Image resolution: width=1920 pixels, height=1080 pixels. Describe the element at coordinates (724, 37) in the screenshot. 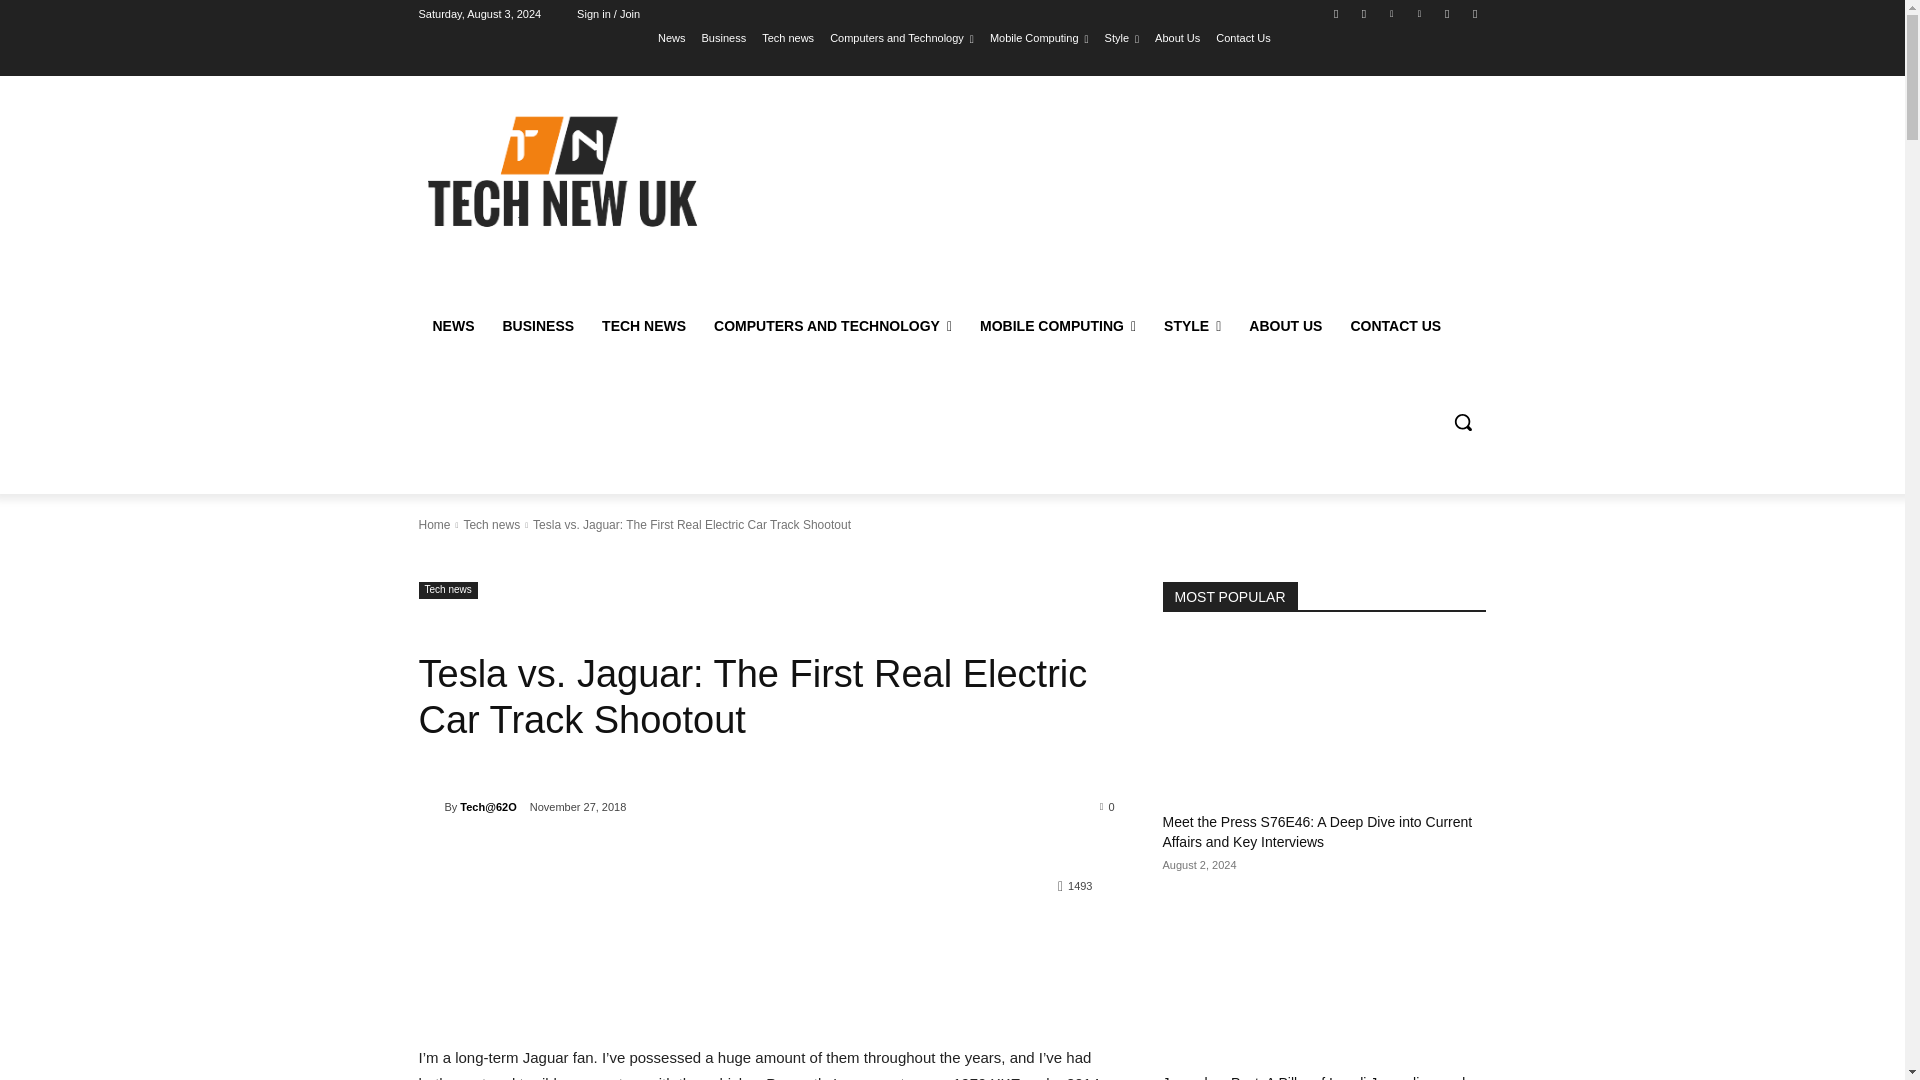

I see `Business` at that location.